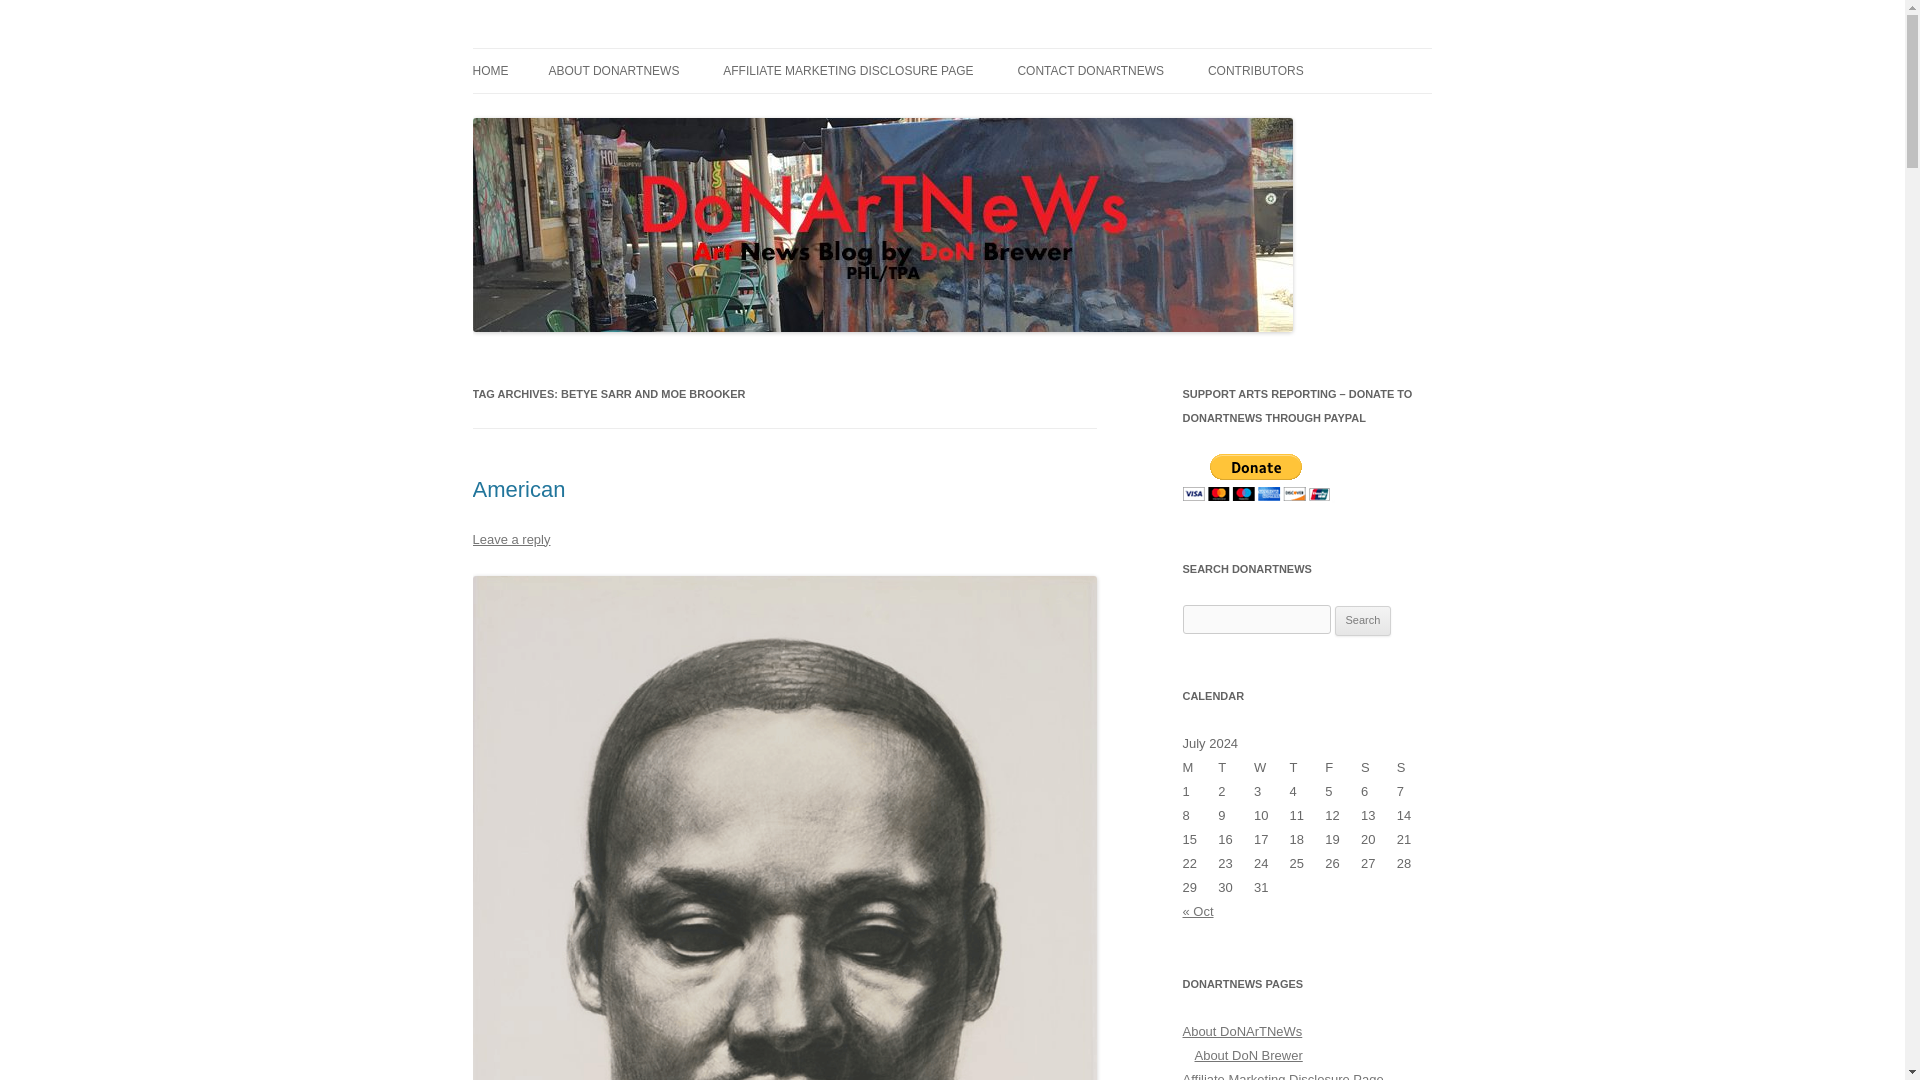  What do you see at coordinates (518, 490) in the screenshot?
I see `American` at bounding box center [518, 490].